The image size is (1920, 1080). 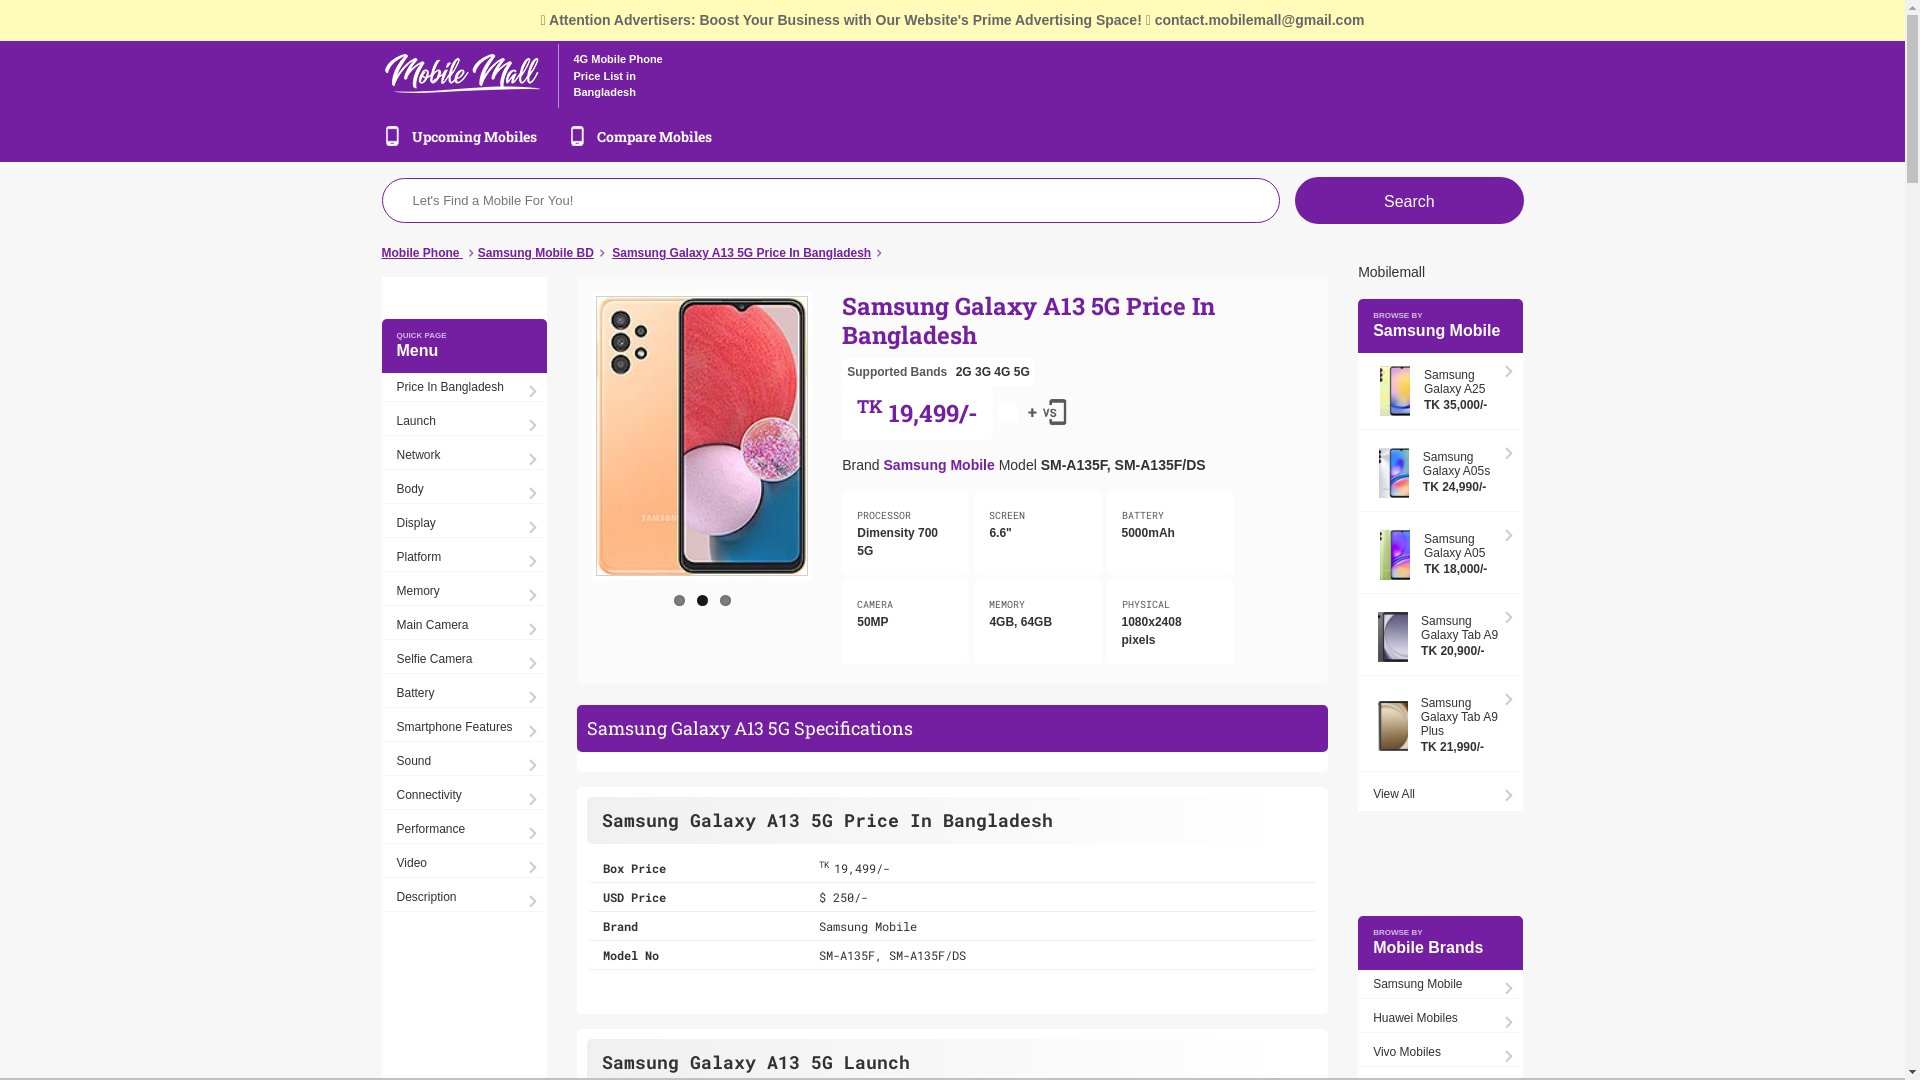 I want to click on Samsung Galaxy Tab A9 Plus
TK 21,990/-, so click(x=1440, y=726).